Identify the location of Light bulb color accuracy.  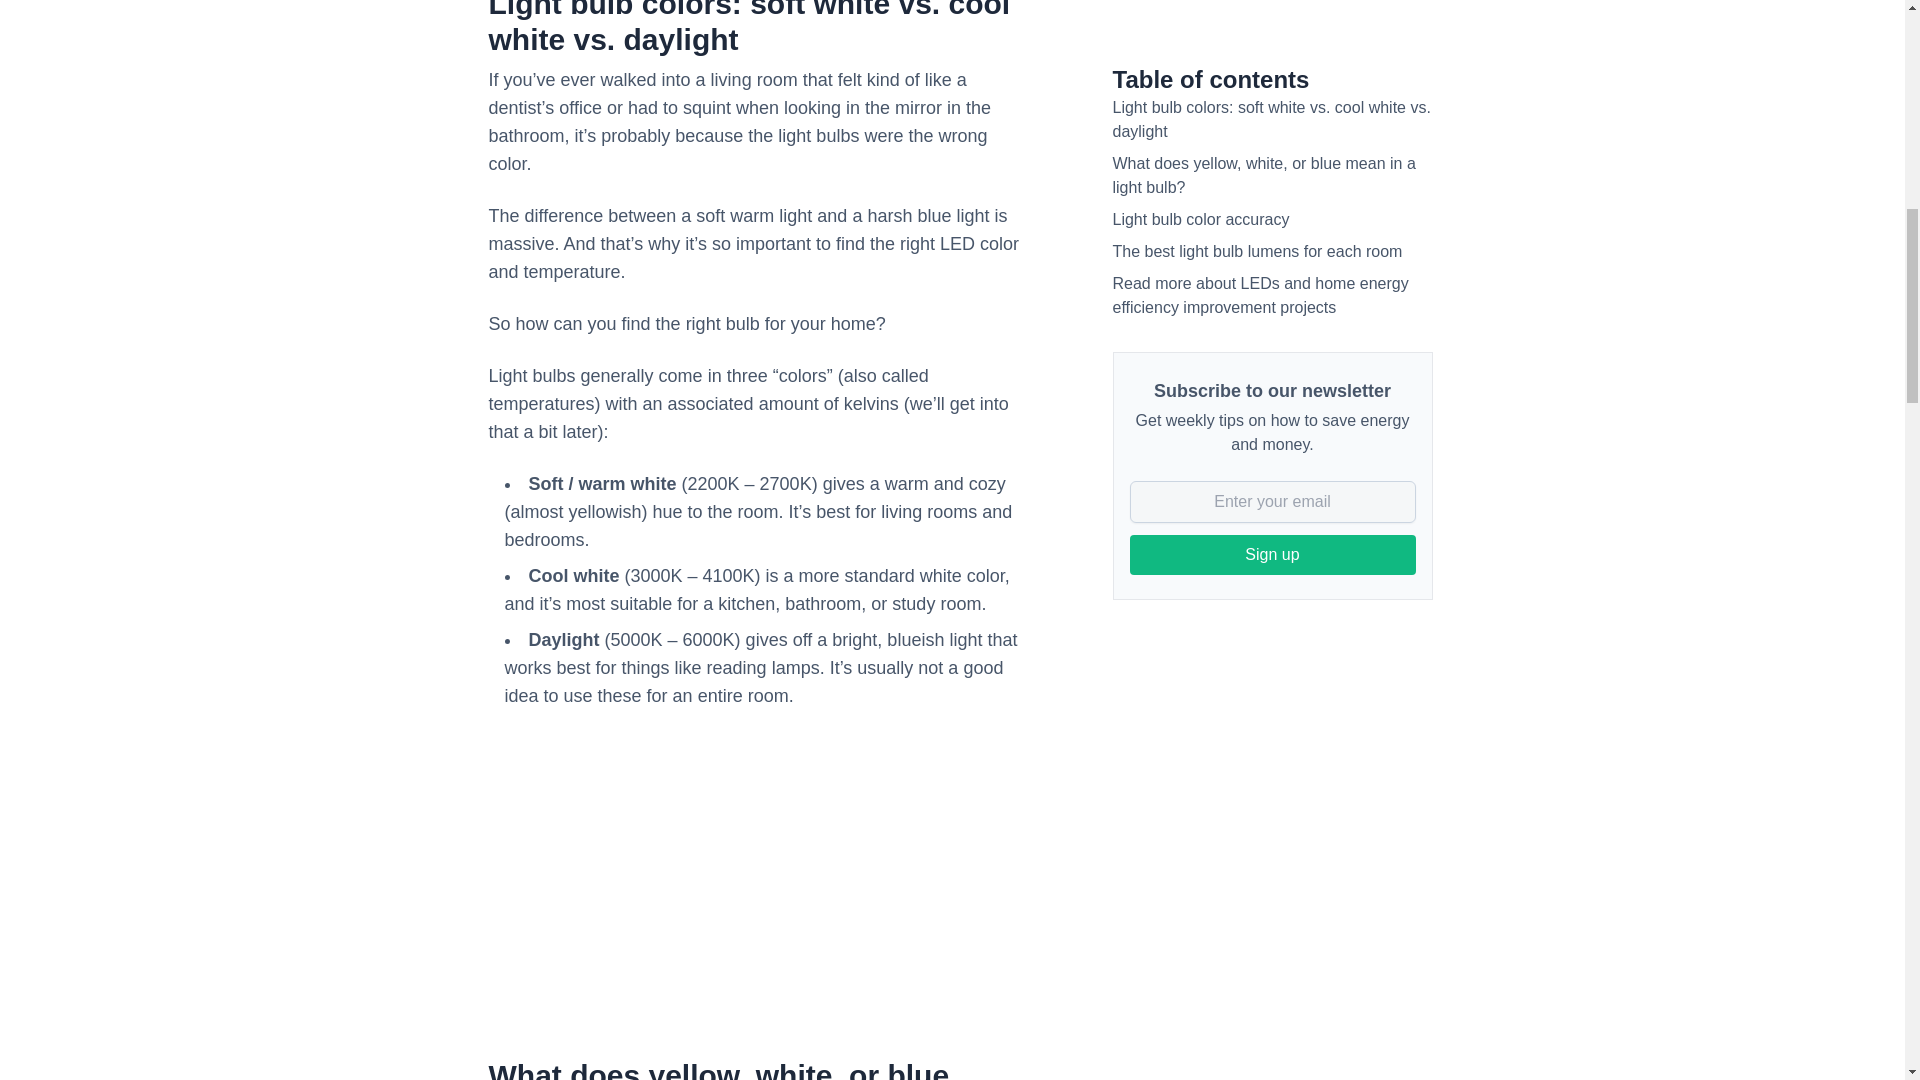
(1200, 4).